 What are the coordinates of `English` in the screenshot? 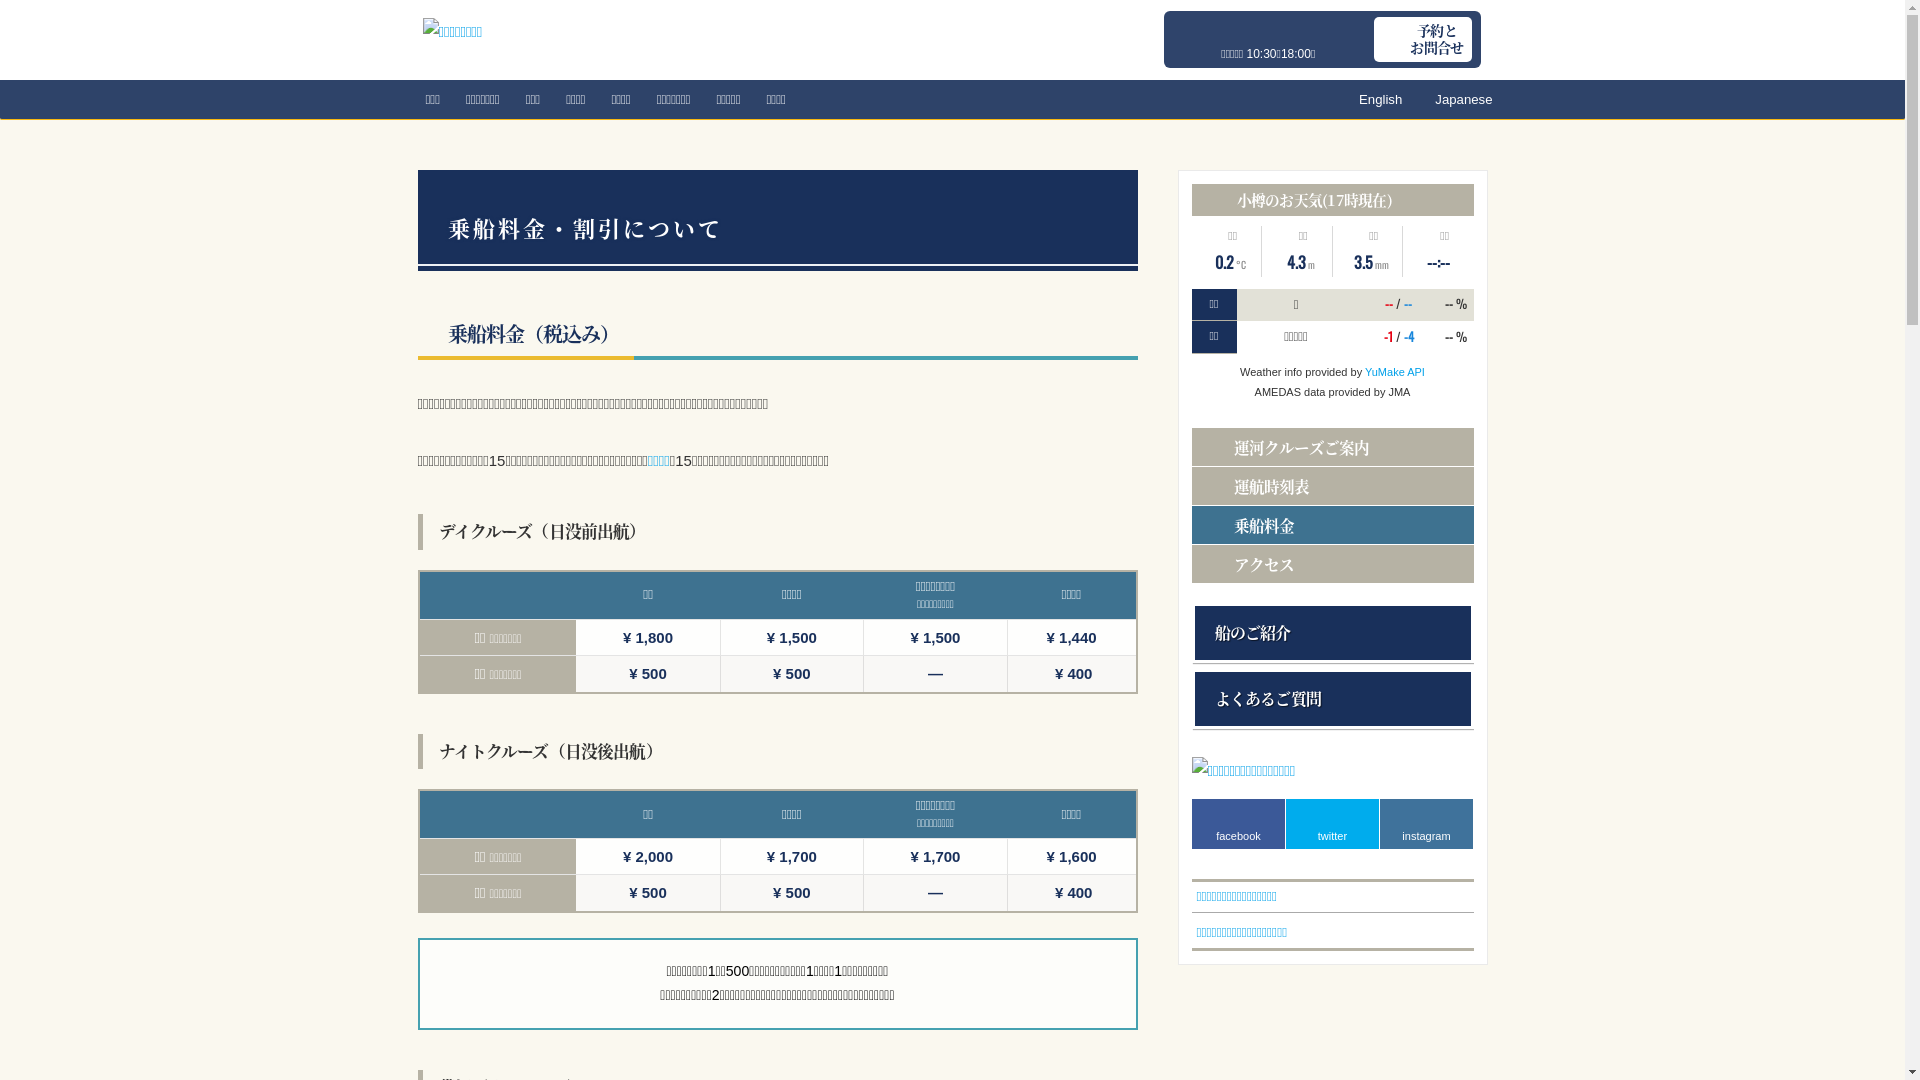 It's located at (1370, 100).